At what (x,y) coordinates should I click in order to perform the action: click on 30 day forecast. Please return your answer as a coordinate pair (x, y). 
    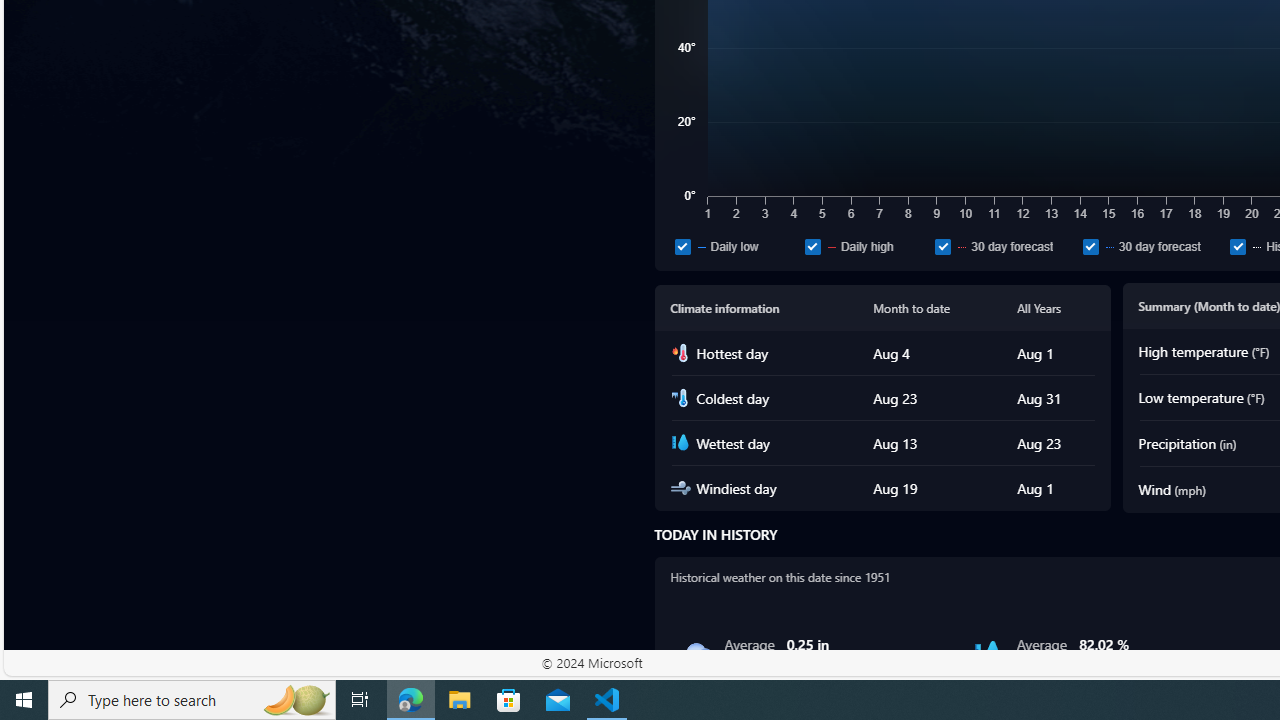
    Looking at the image, I should click on (1152, 246).